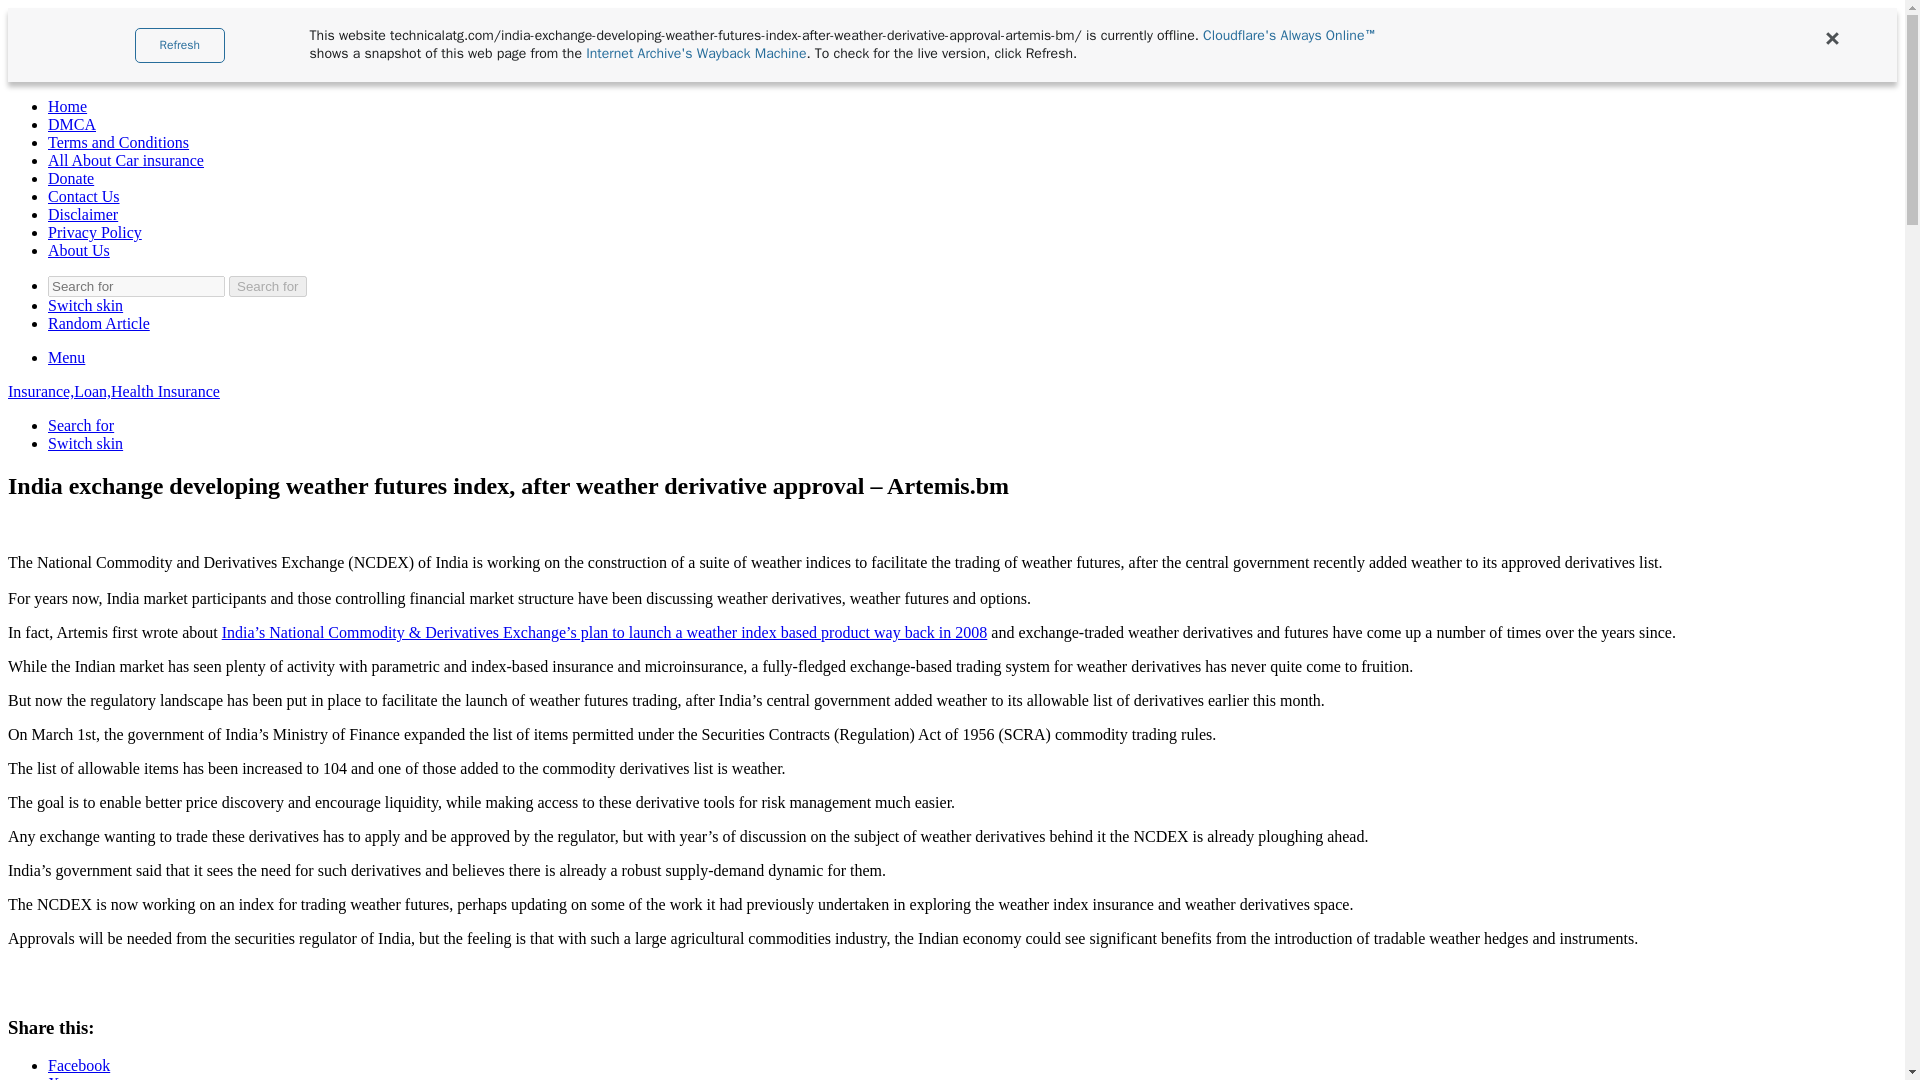  What do you see at coordinates (126, 160) in the screenshot?
I see `All About Car insurance` at bounding box center [126, 160].